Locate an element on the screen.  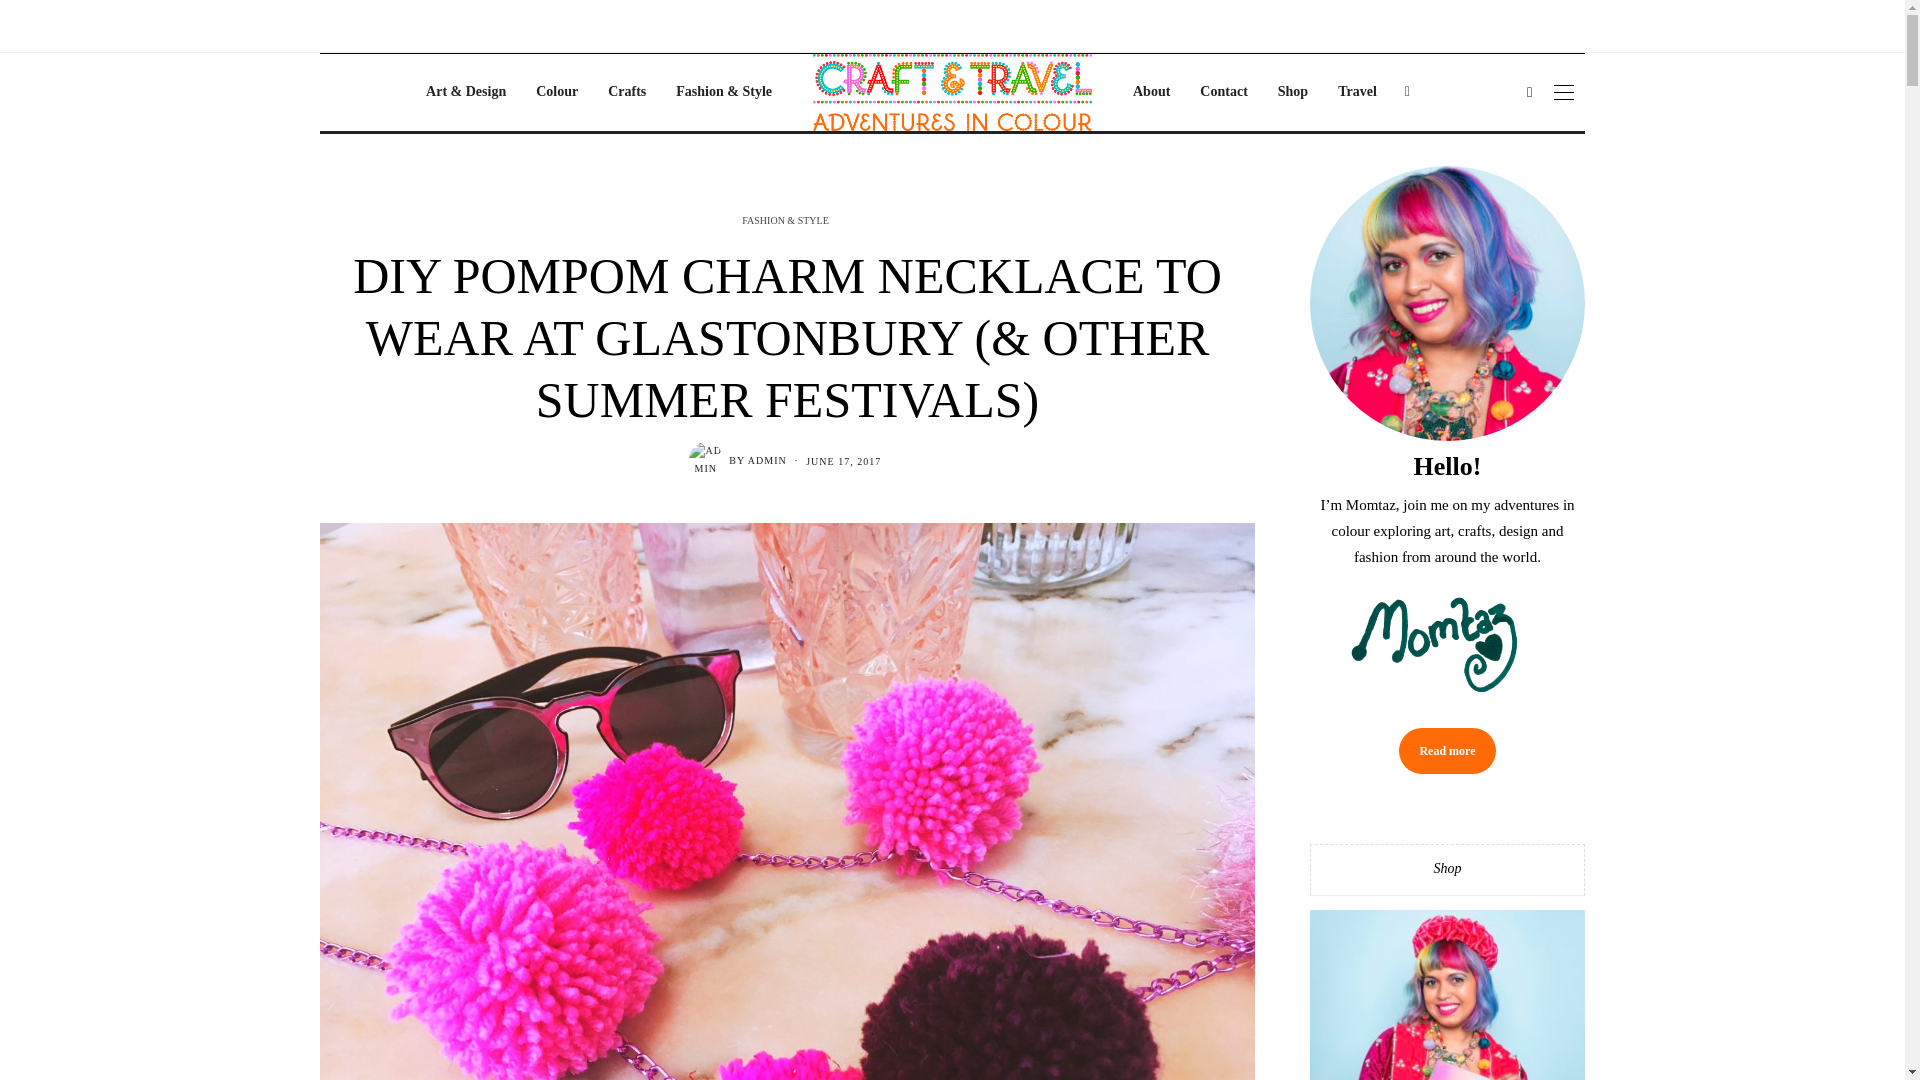
Travel is located at coordinates (1357, 92).